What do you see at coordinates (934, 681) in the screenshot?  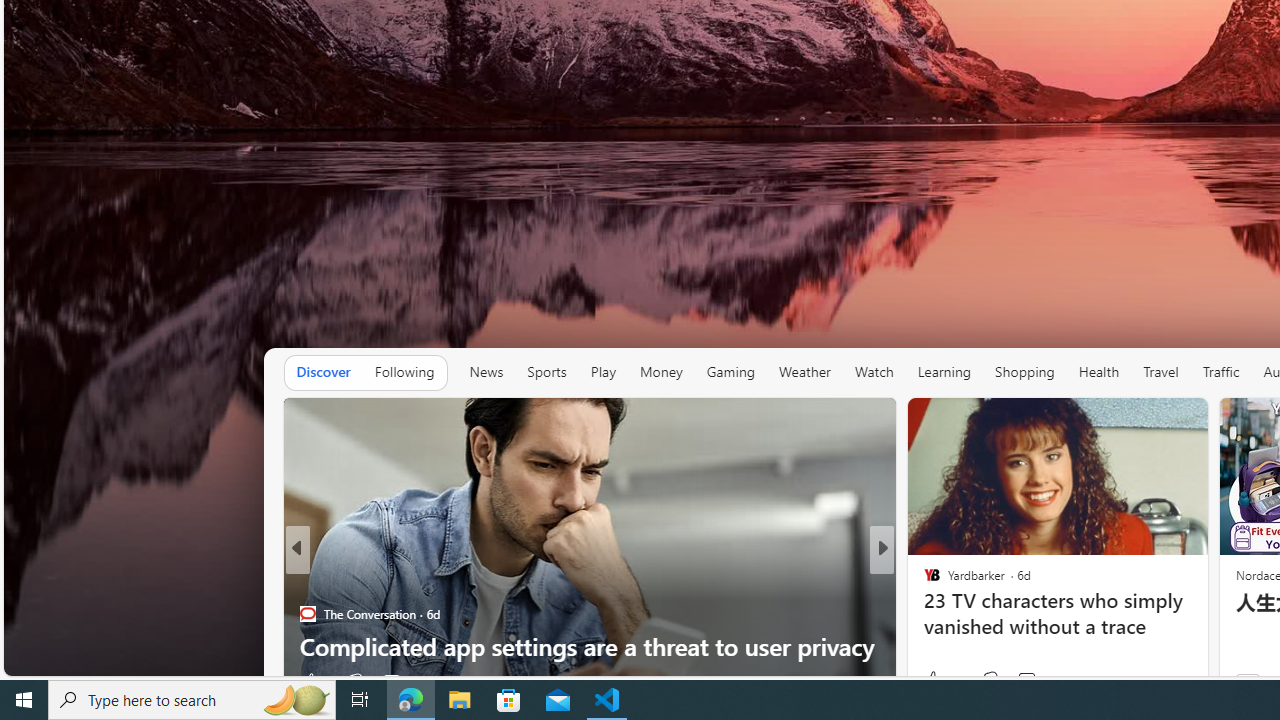 I see `17 Like` at bounding box center [934, 681].